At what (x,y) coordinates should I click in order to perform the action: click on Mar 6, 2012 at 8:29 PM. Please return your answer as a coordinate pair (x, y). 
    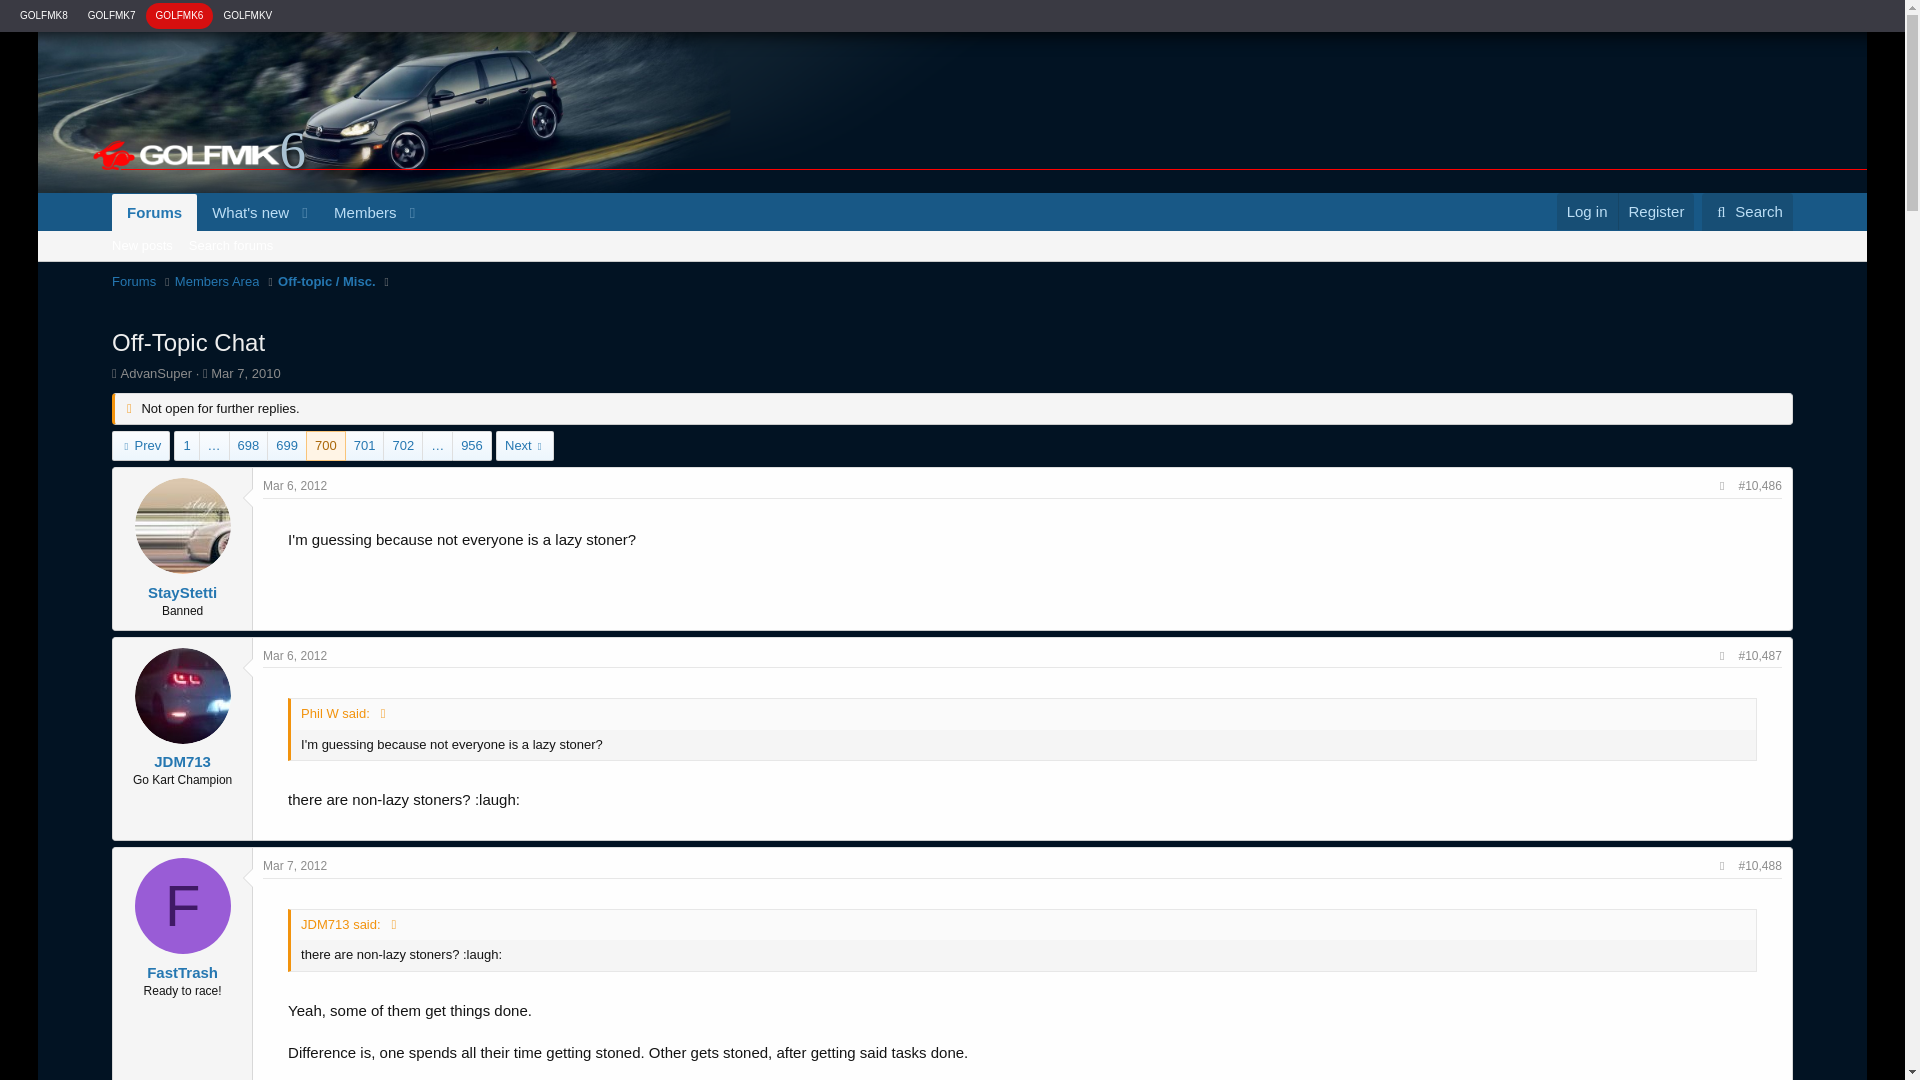
    Looking at the image, I should click on (140, 446).